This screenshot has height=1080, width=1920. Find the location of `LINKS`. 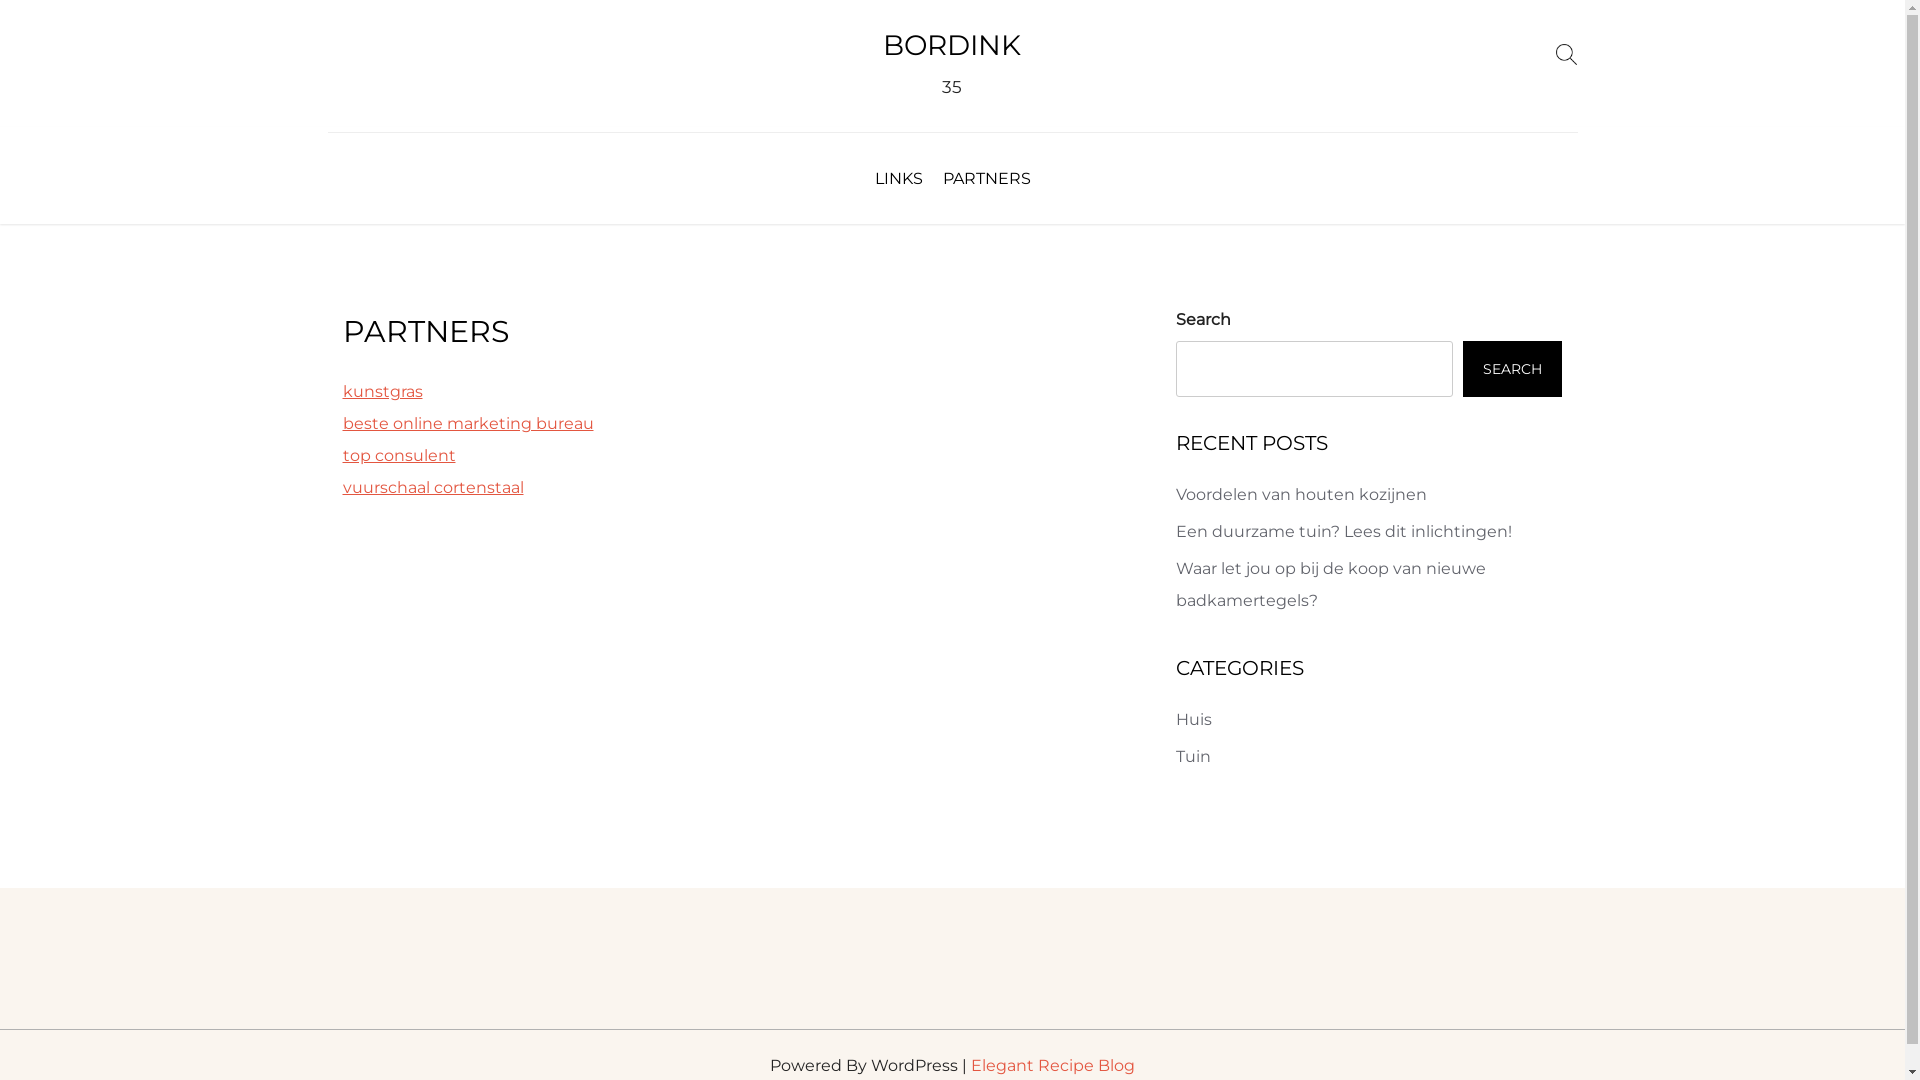

LINKS is located at coordinates (898, 178).